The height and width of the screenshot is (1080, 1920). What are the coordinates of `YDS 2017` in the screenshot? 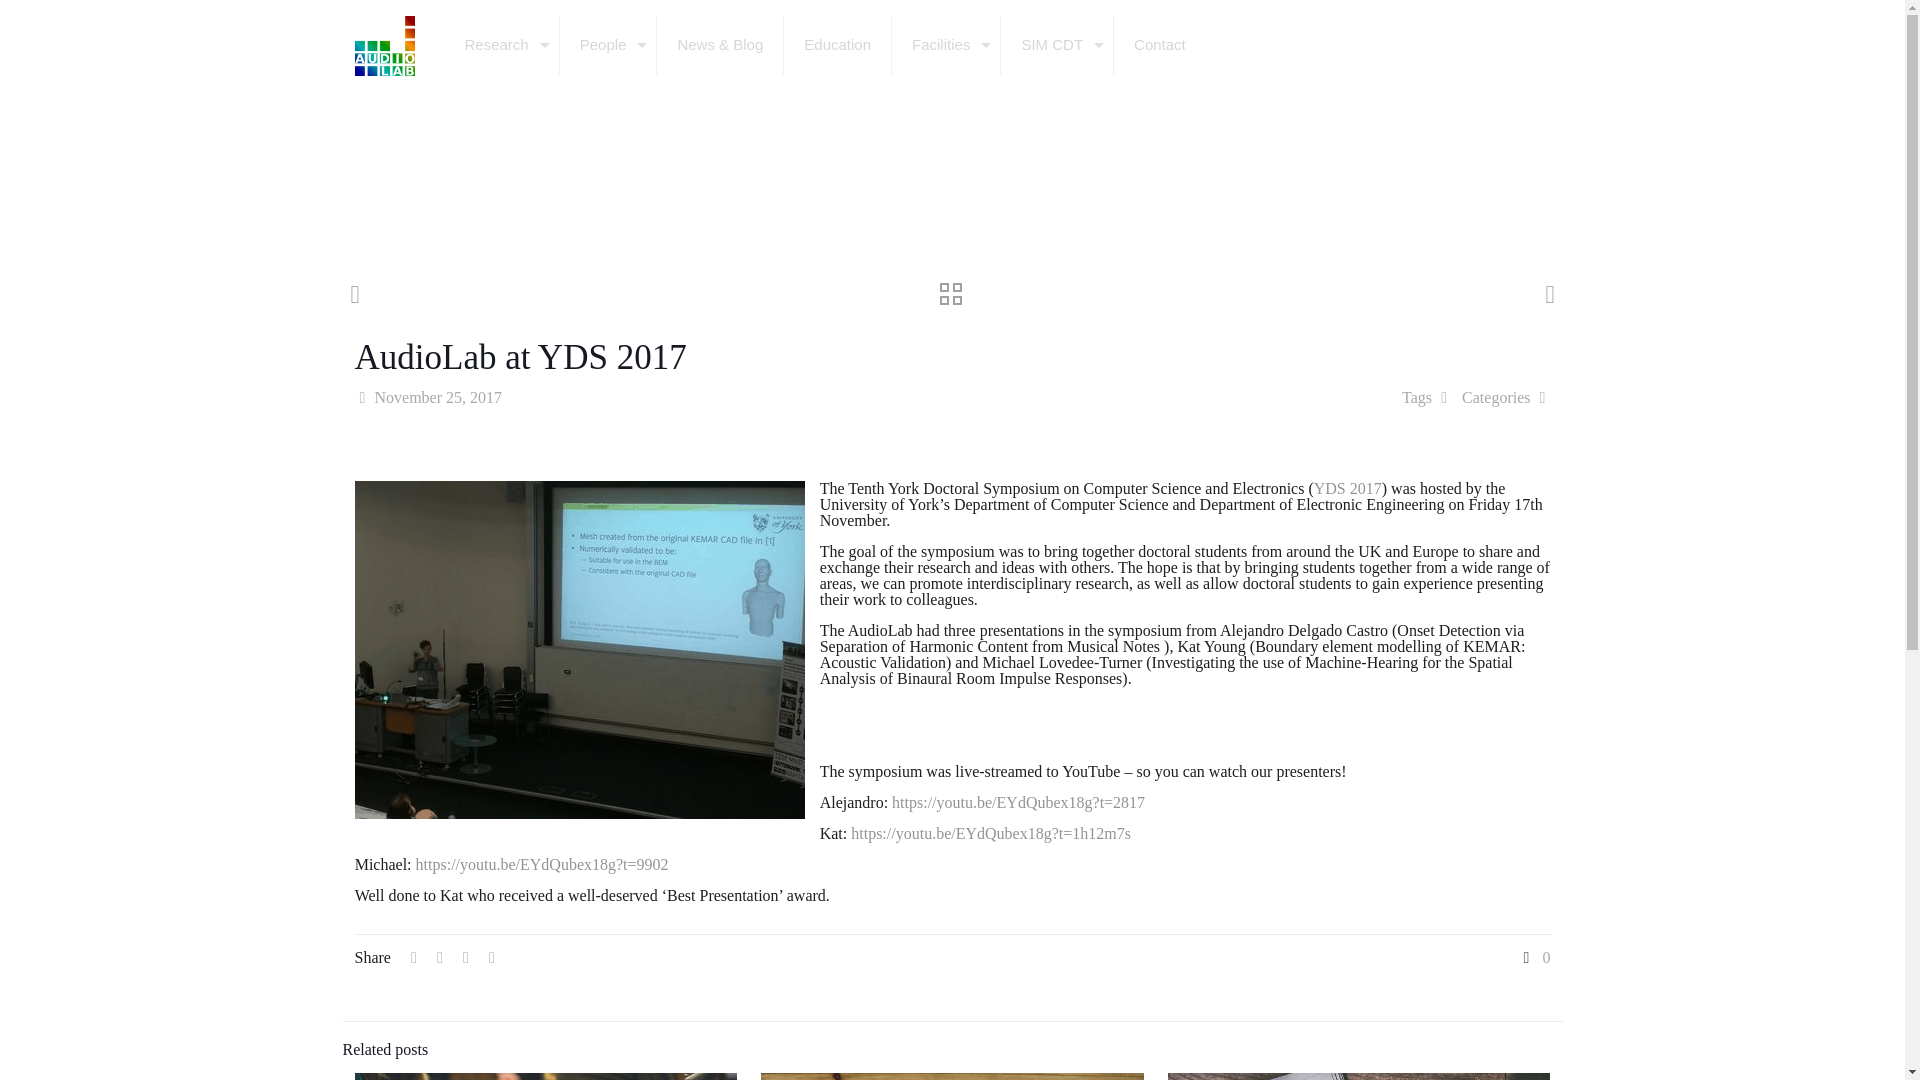 It's located at (1348, 488).